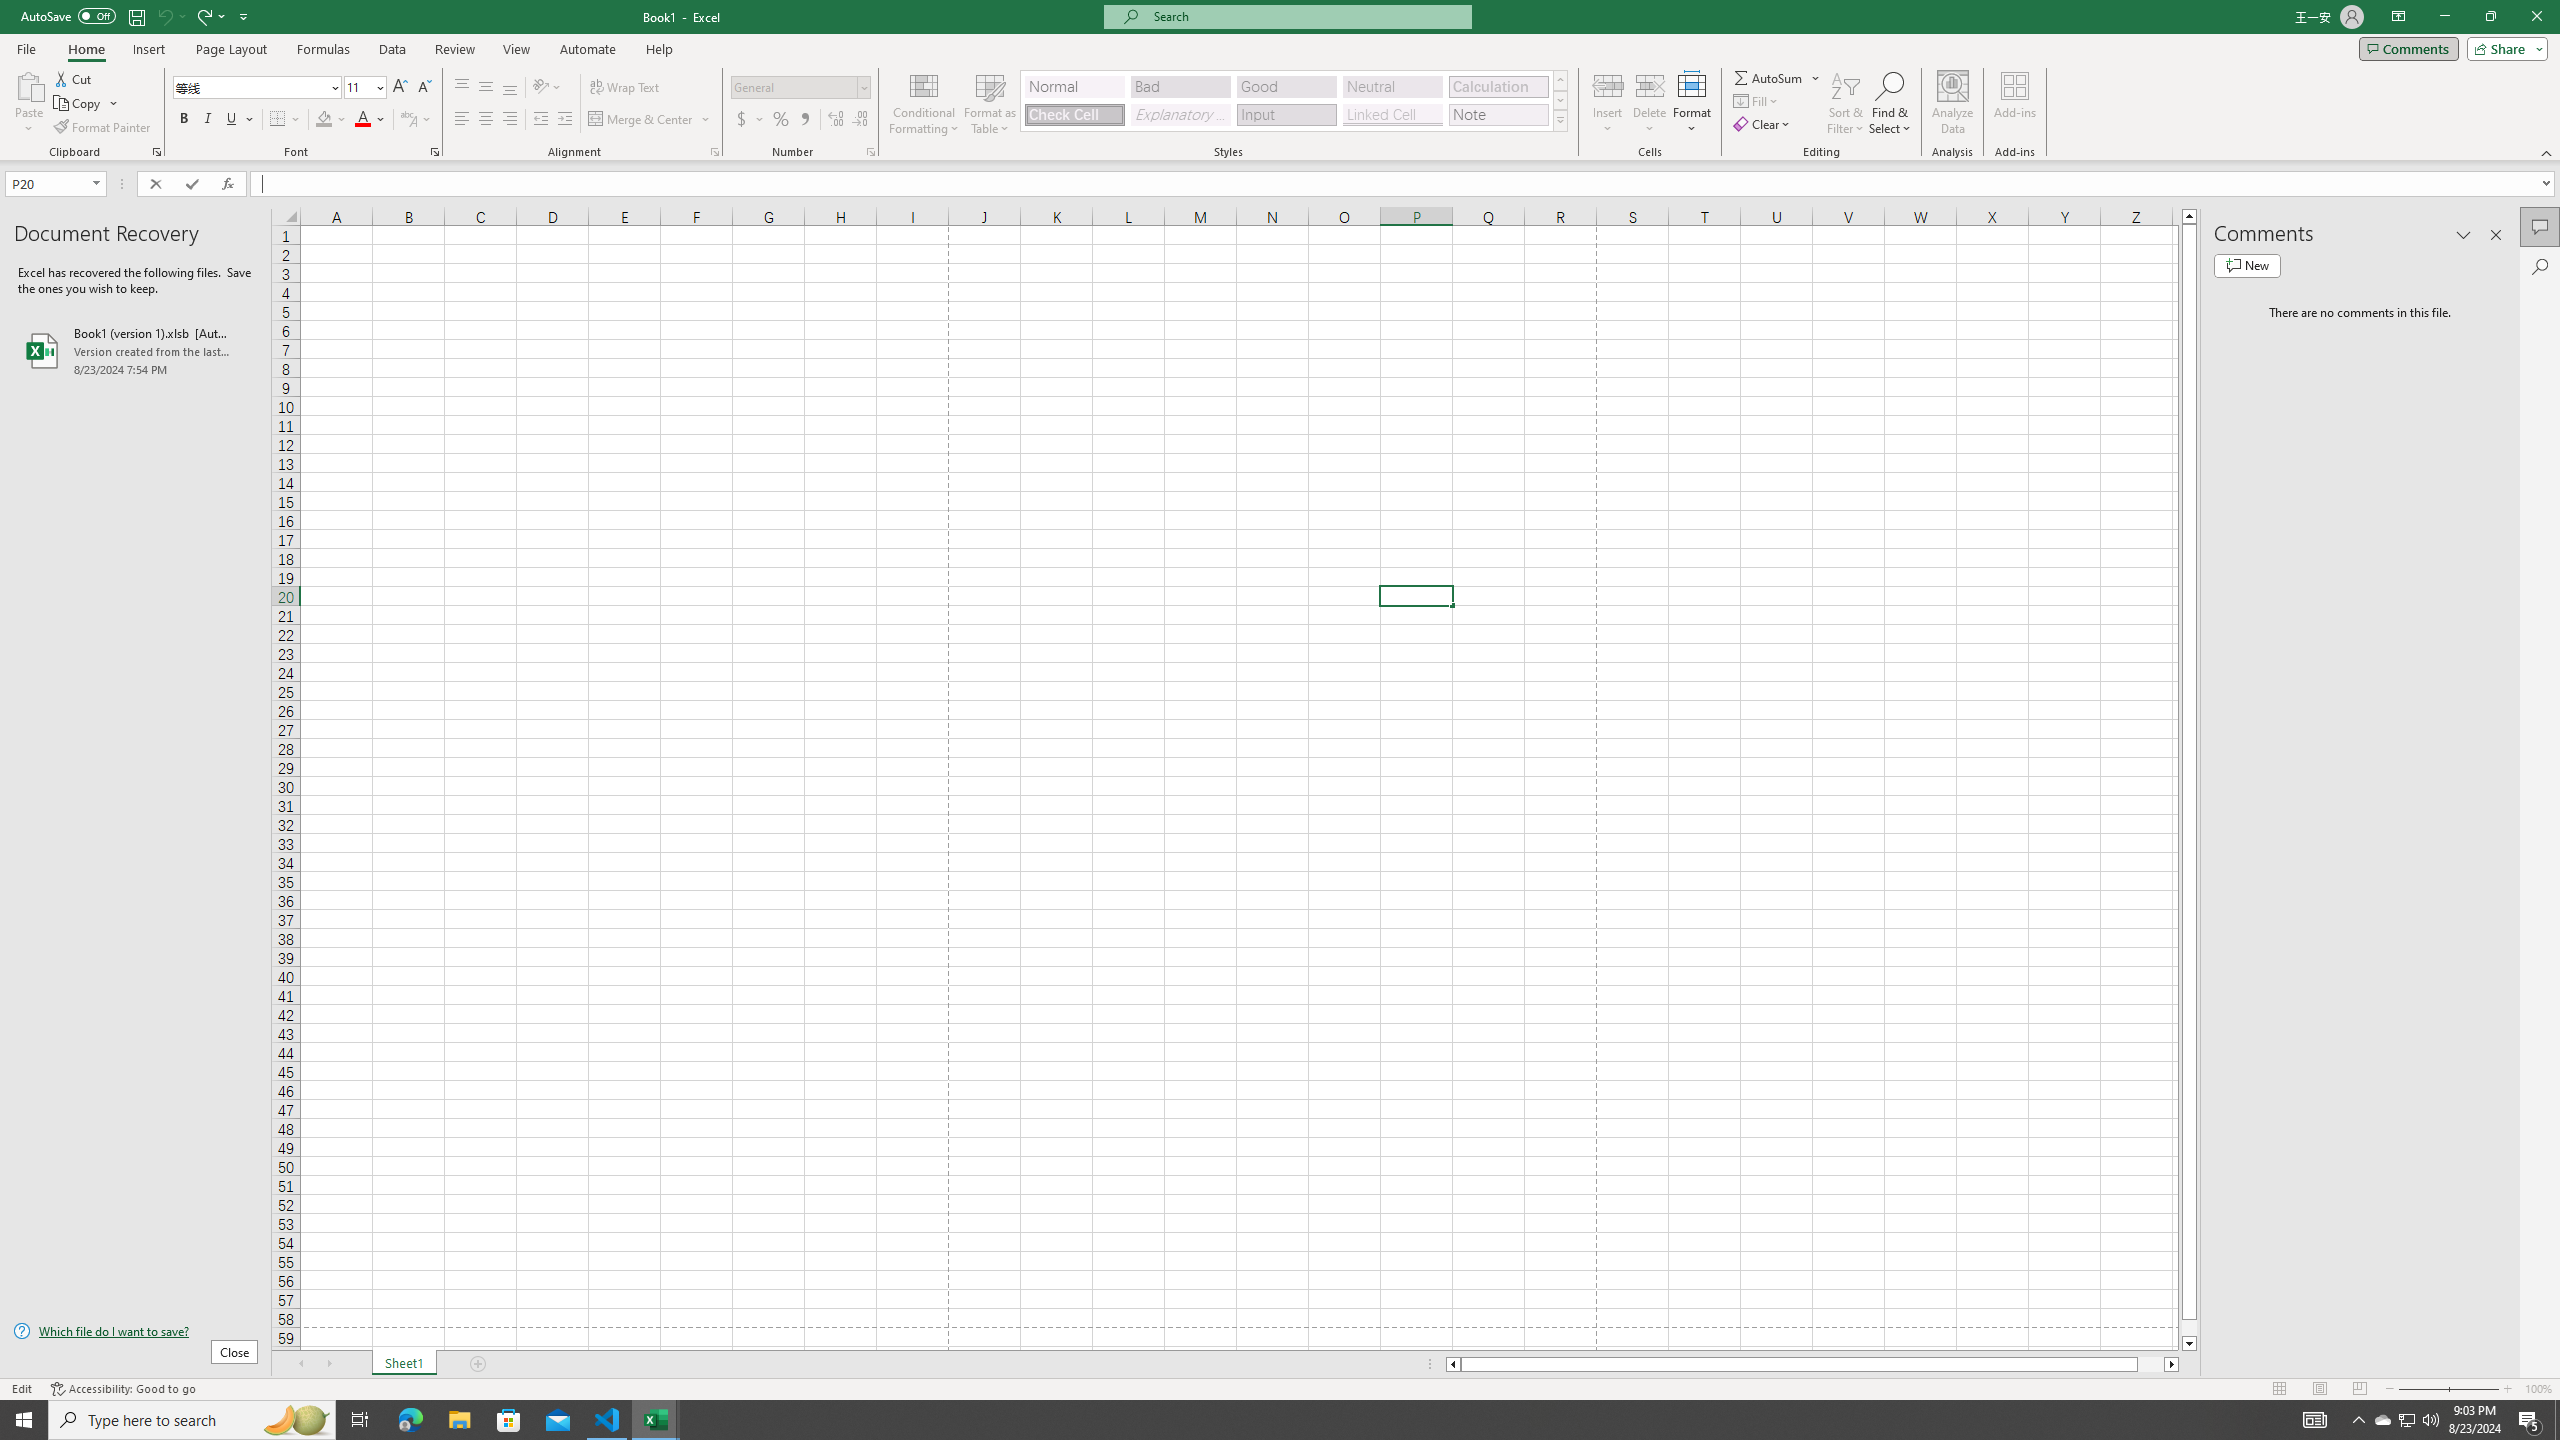 The width and height of the screenshot is (2560, 1440). I want to click on Paste, so click(29, 103).